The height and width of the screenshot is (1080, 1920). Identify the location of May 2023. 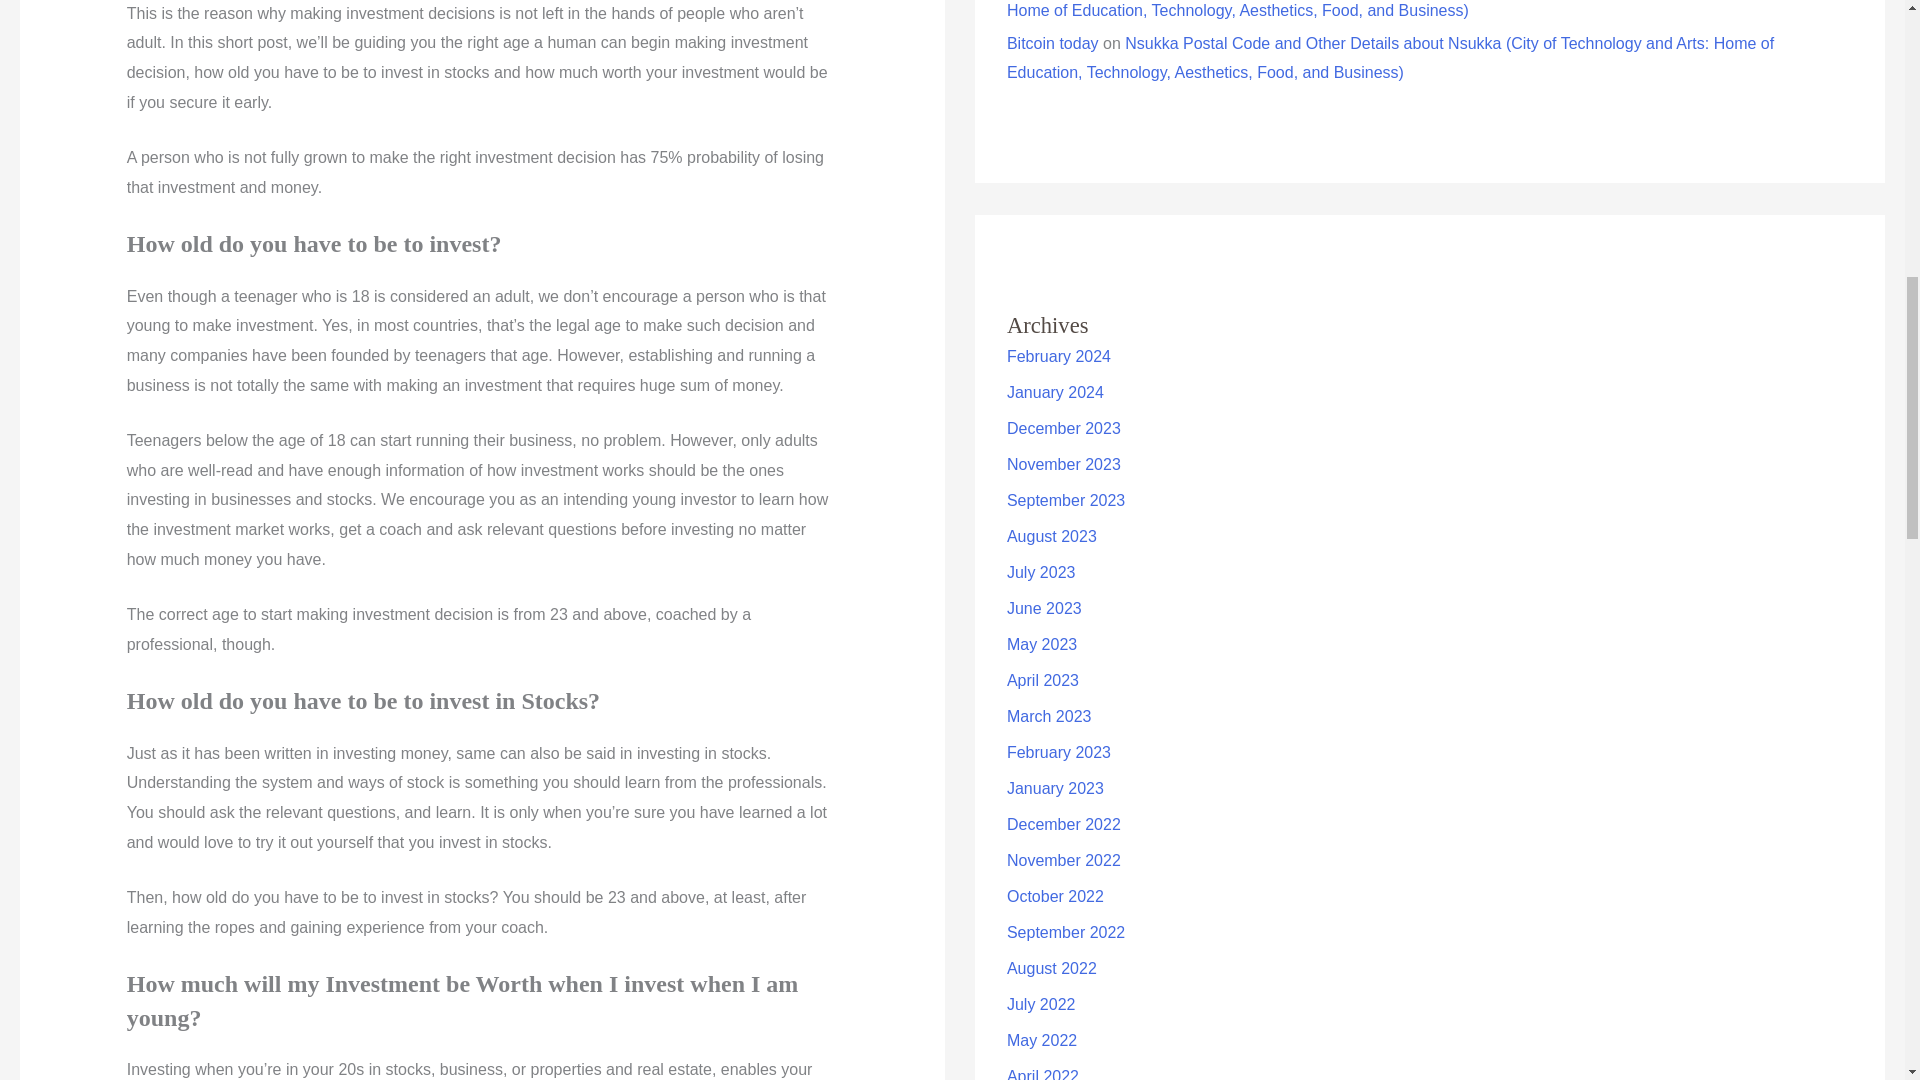
(1042, 644).